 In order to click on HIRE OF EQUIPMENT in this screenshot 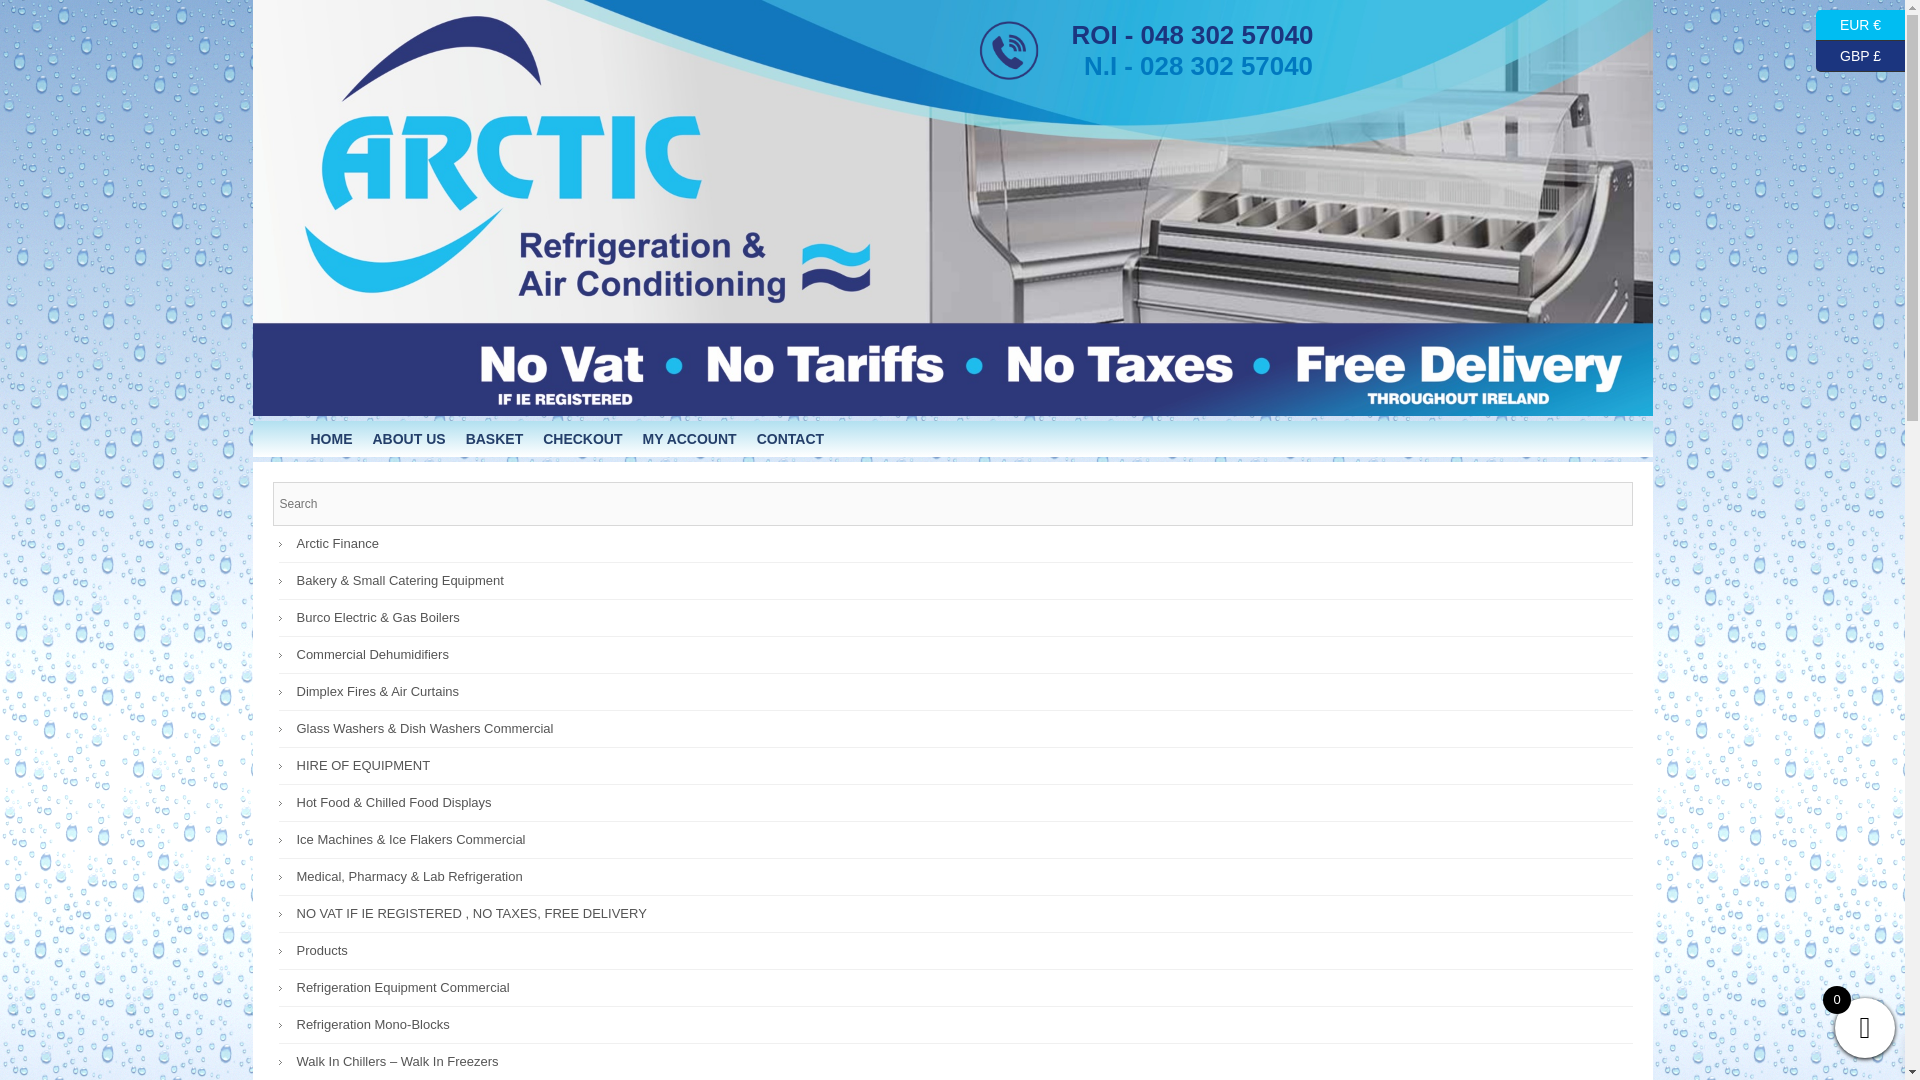, I will do `click(962, 766)`.